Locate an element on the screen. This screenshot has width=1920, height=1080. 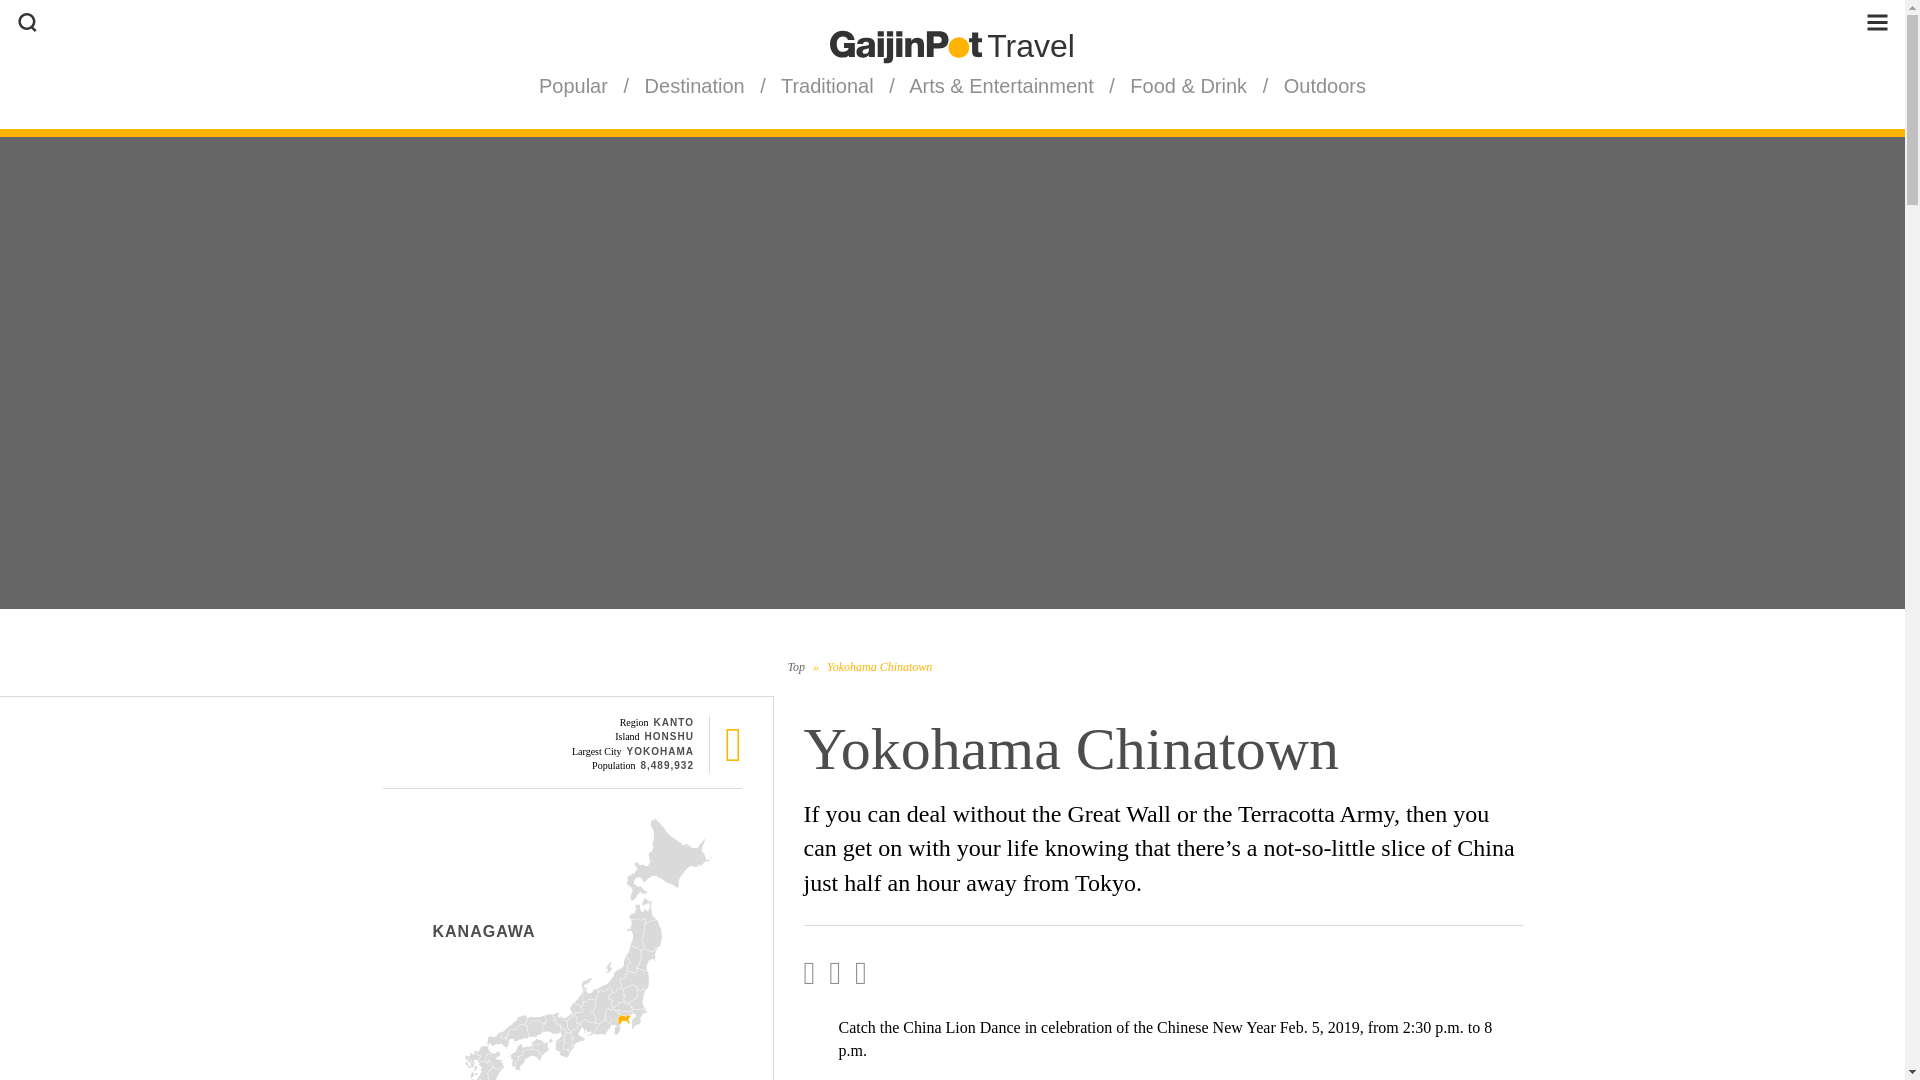
Outdoors is located at coordinates (1322, 86).